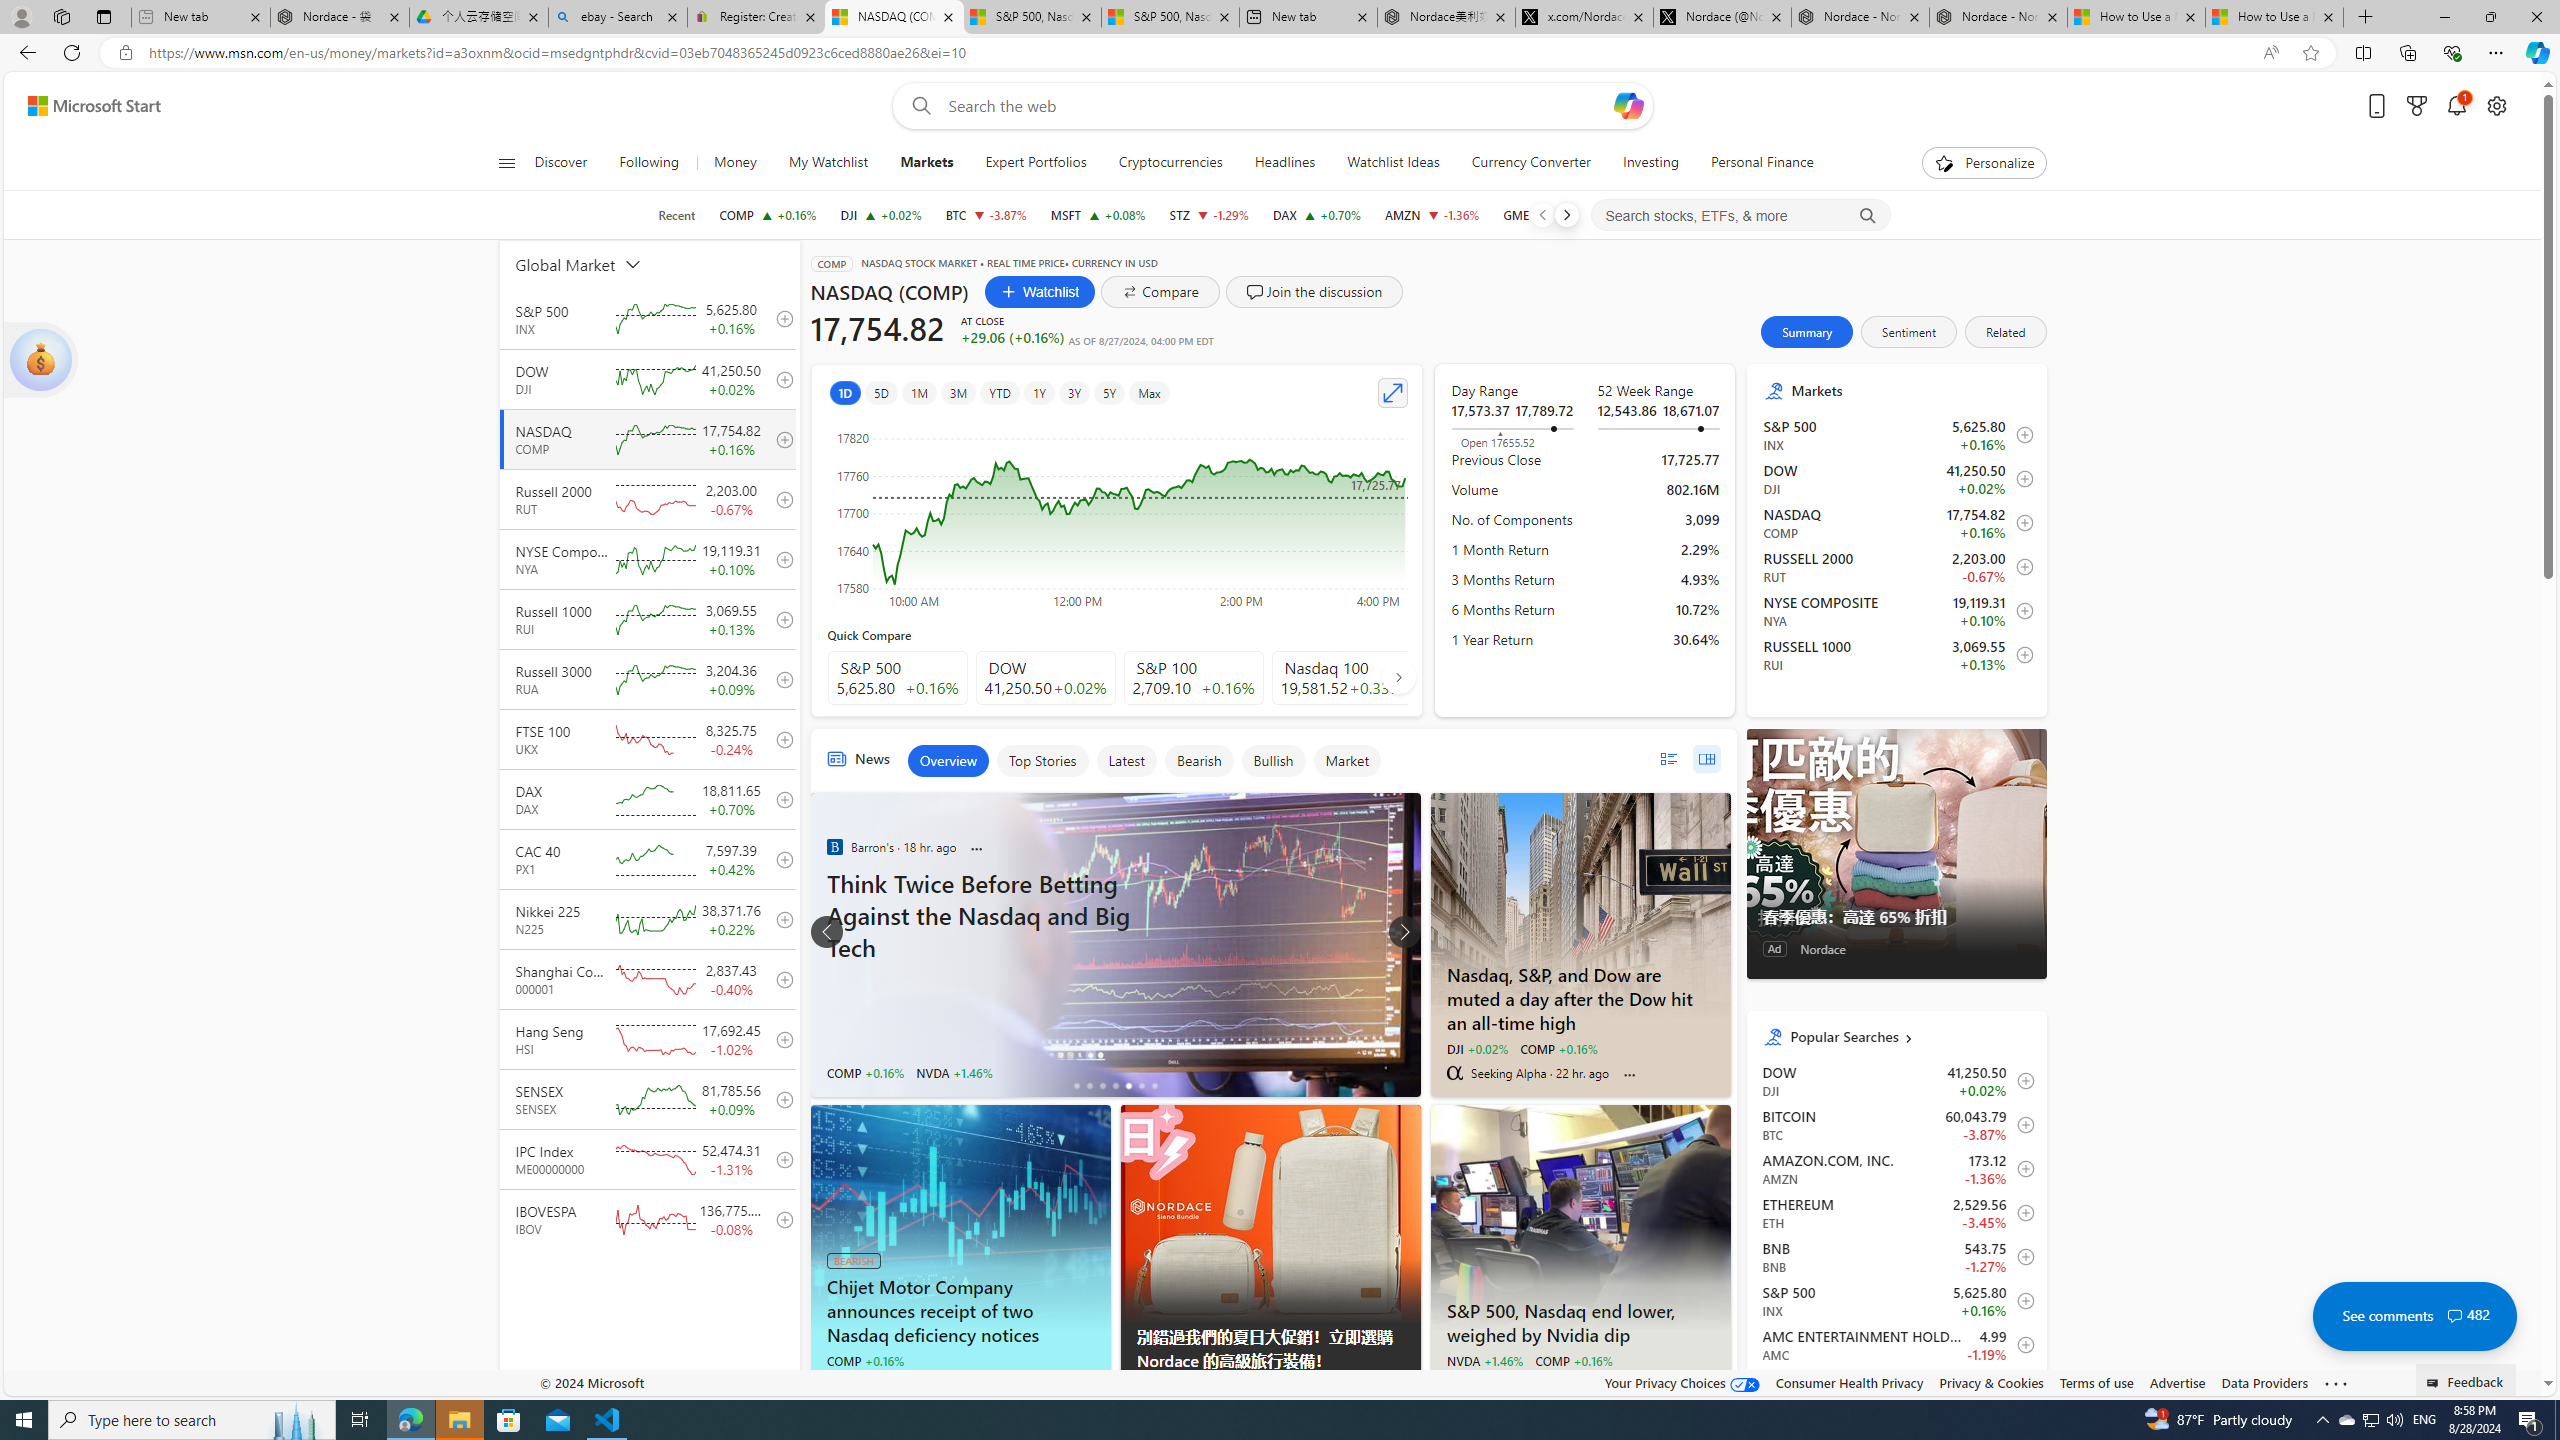 This screenshot has height=1440, width=2560. What do you see at coordinates (1530, 163) in the screenshot?
I see `Currency Converter` at bounding box center [1530, 163].